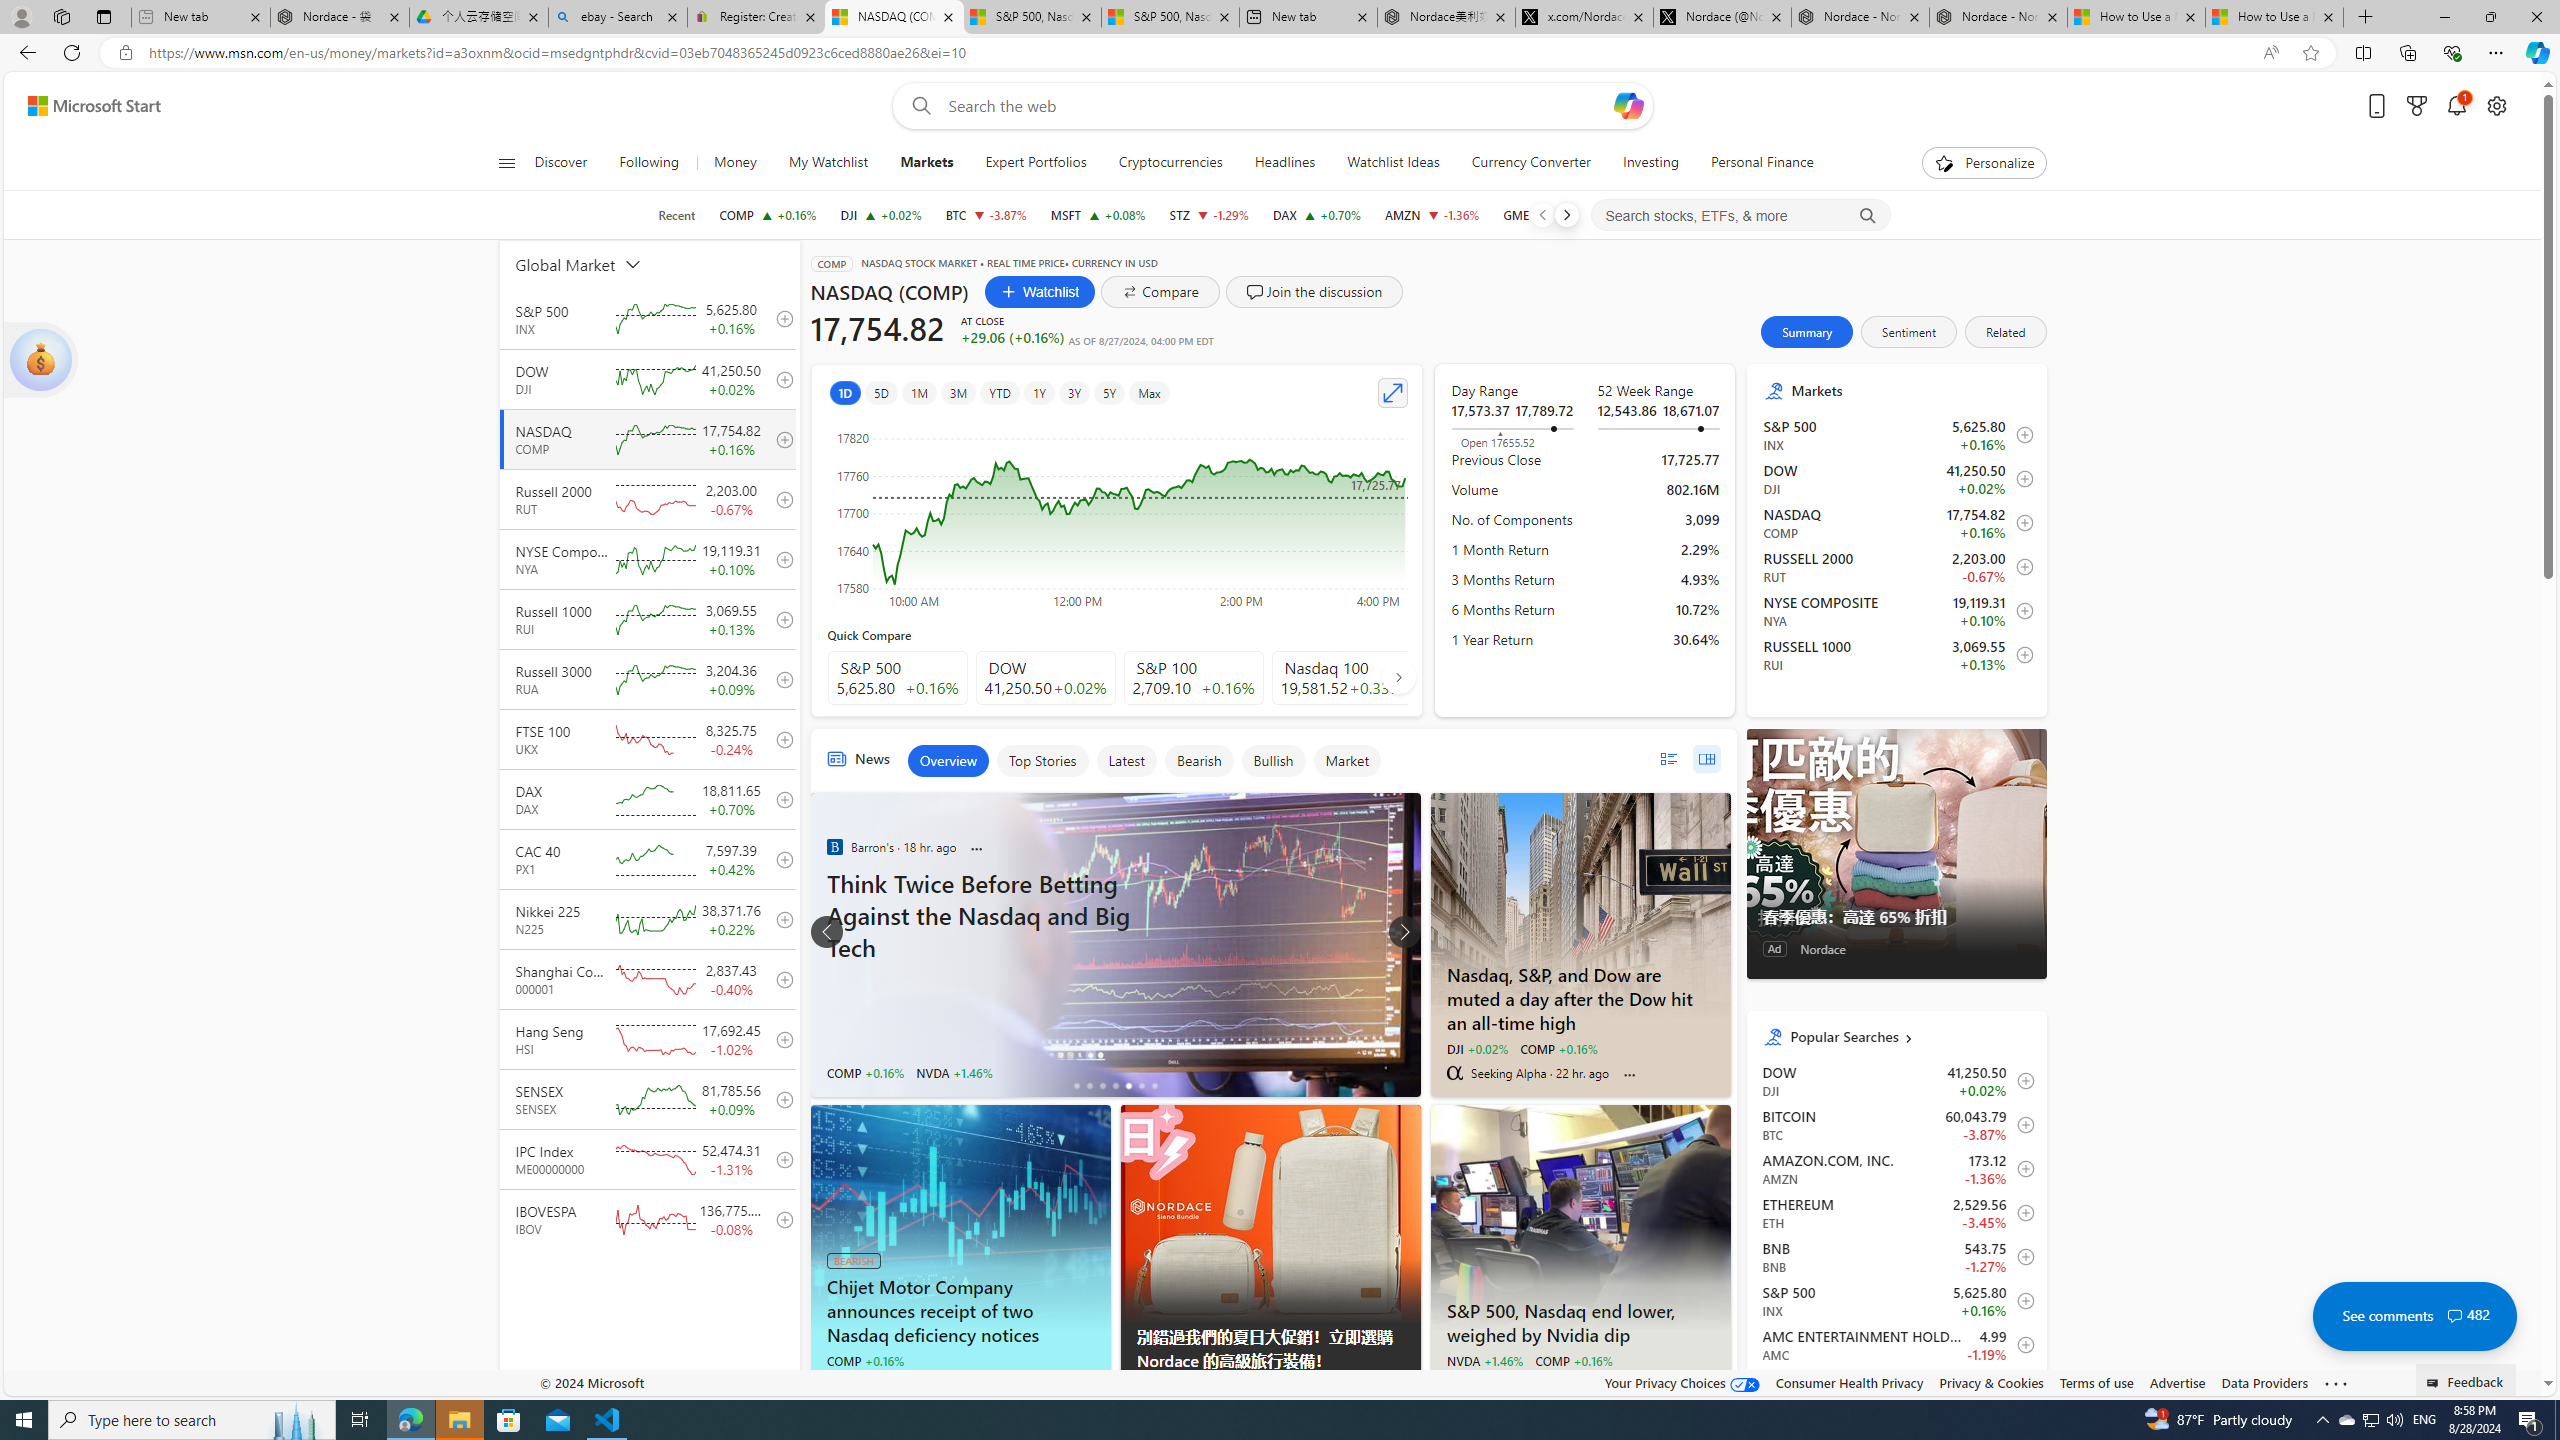 This screenshot has height=1440, width=2560. What do you see at coordinates (1530, 163) in the screenshot?
I see `Currency Converter` at bounding box center [1530, 163].